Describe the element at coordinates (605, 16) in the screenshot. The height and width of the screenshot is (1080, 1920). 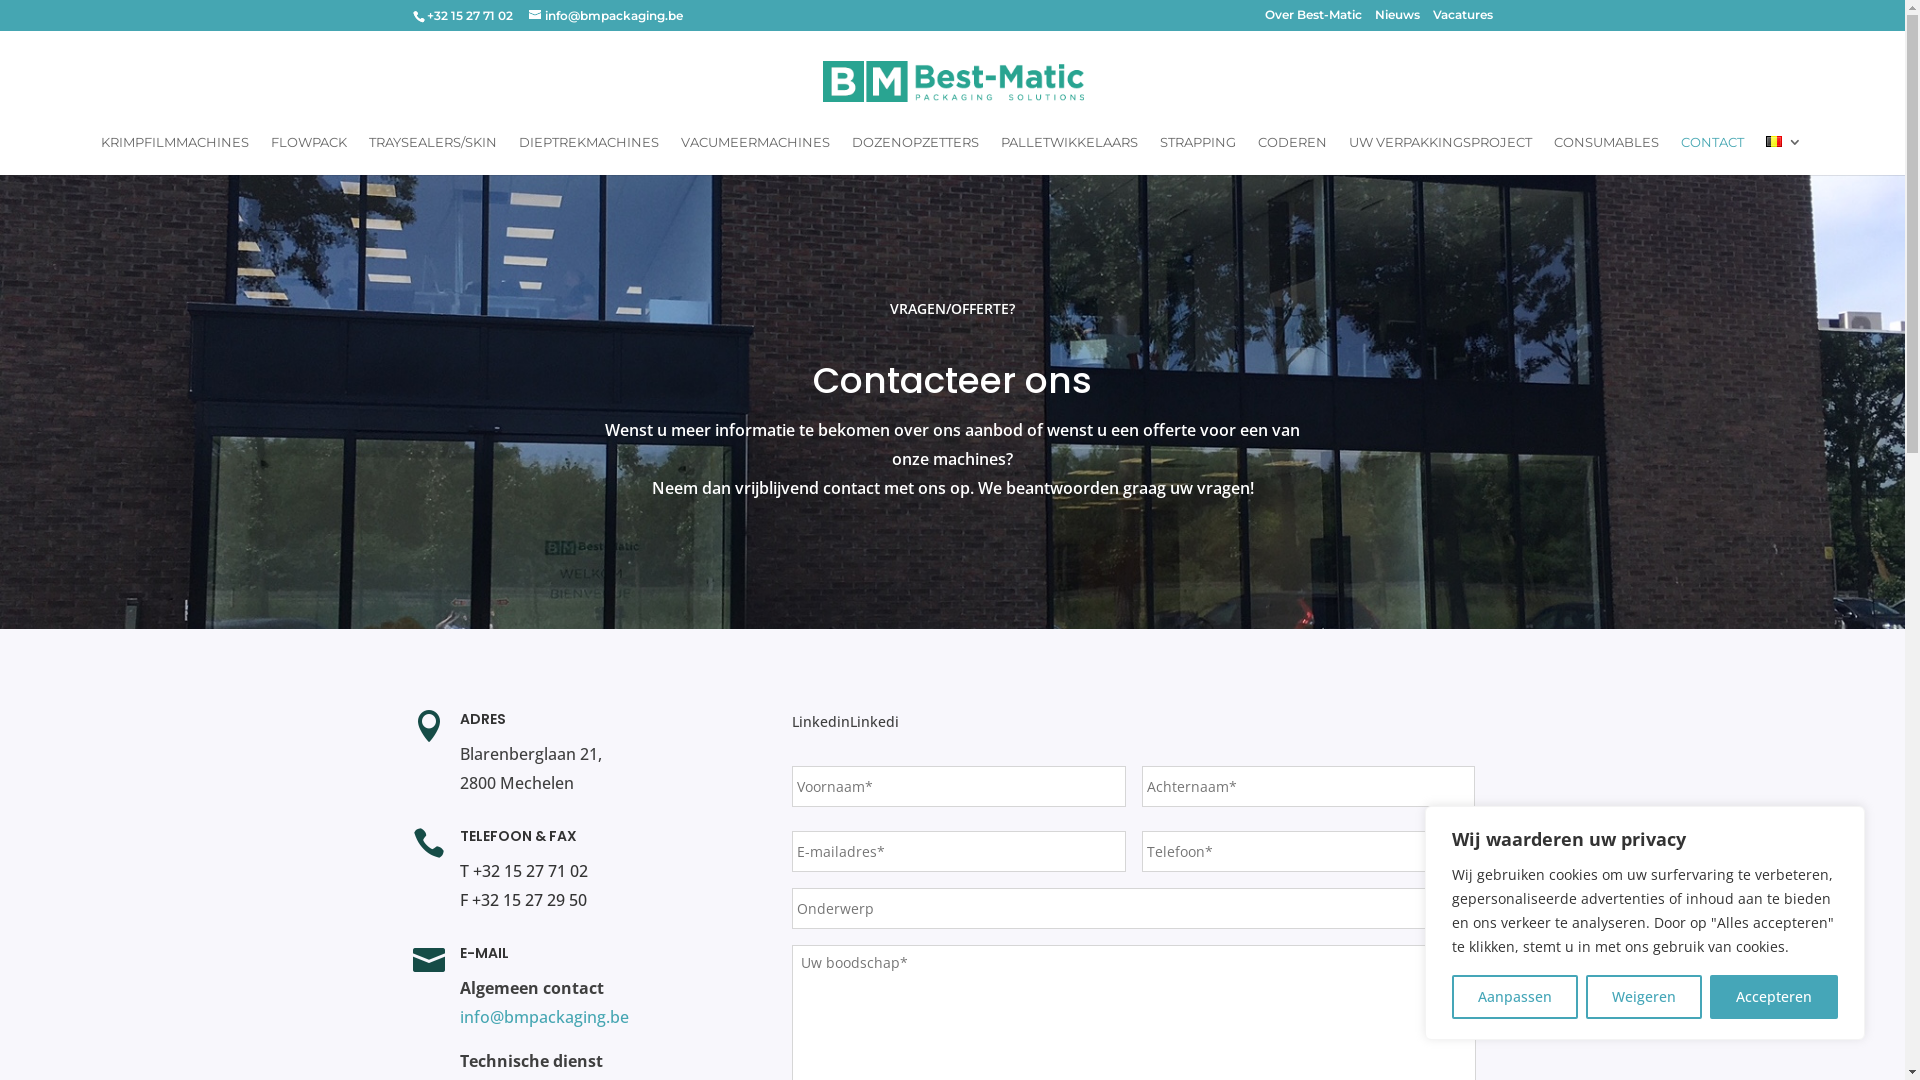
I see `info@bmpackaging.be` at that location.